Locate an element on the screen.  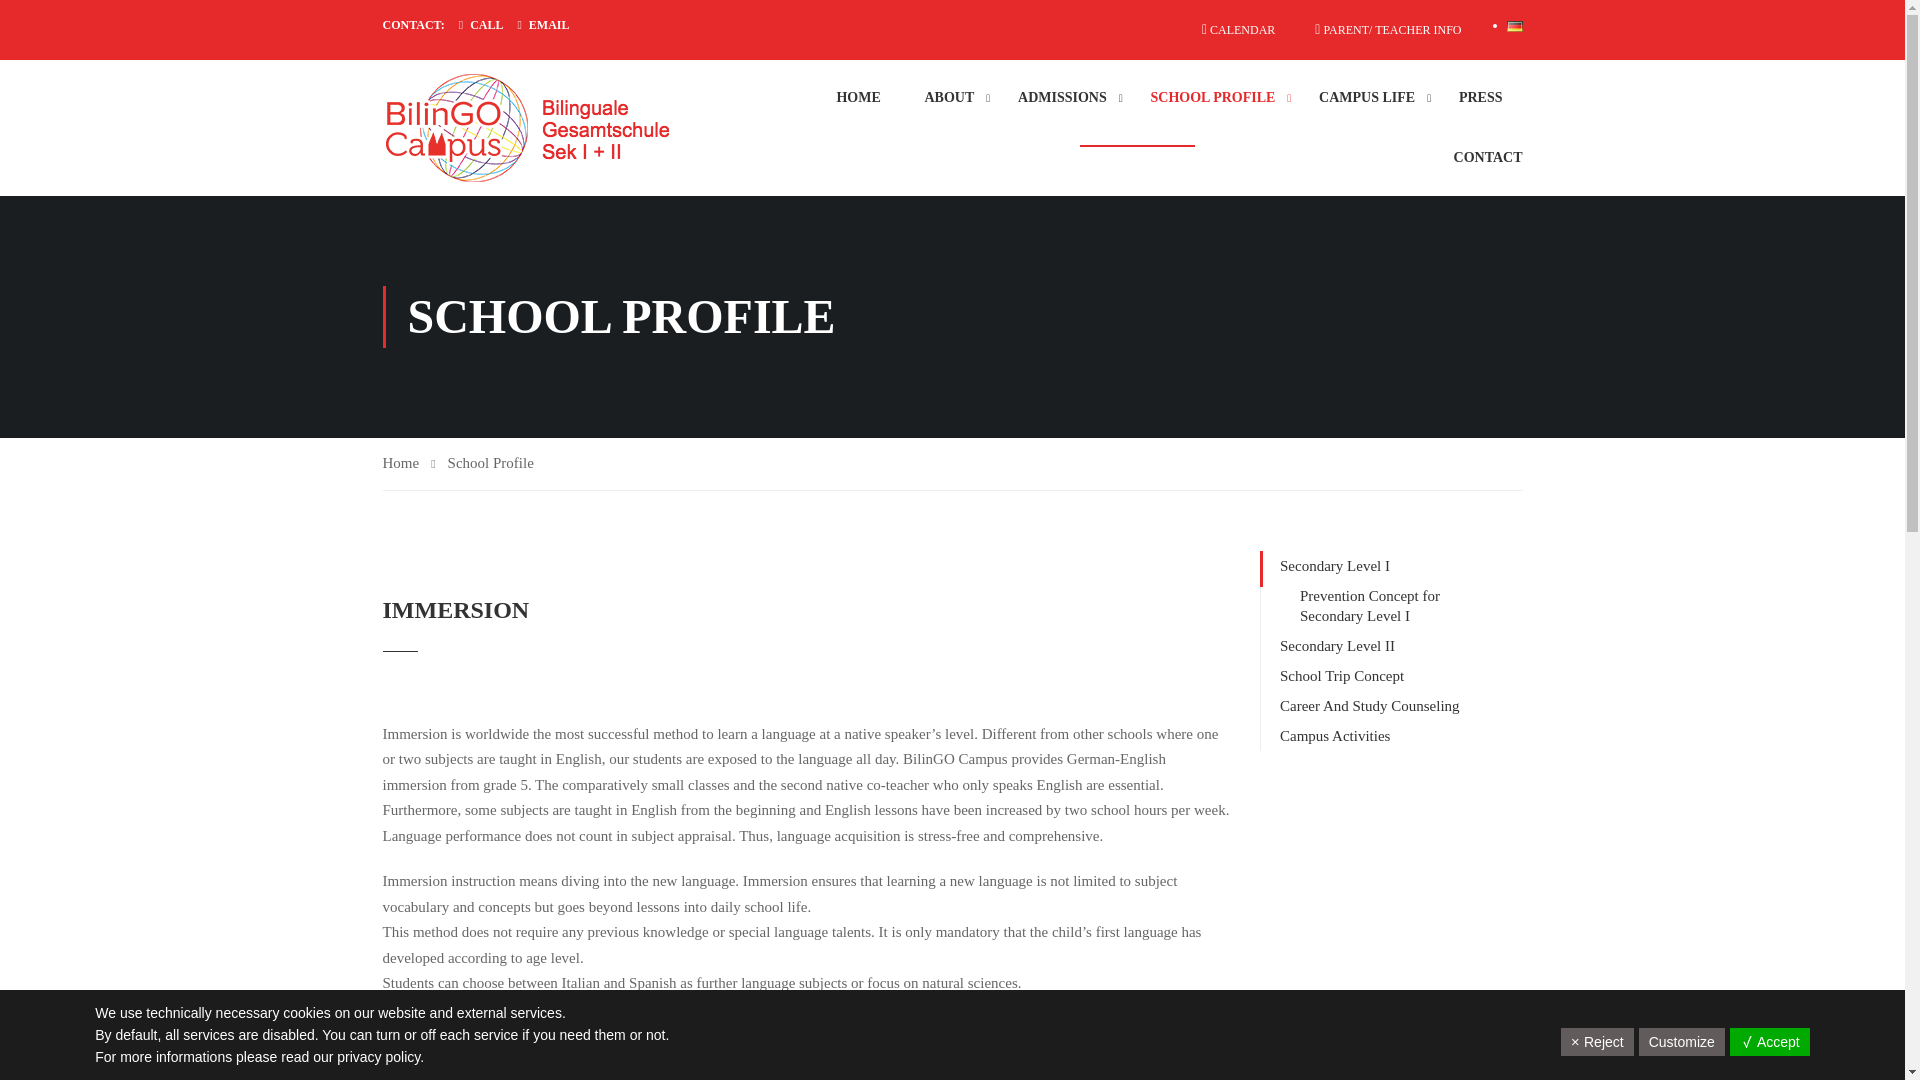
SCHOOL PROFILE is located at coordinates (1212, 98).